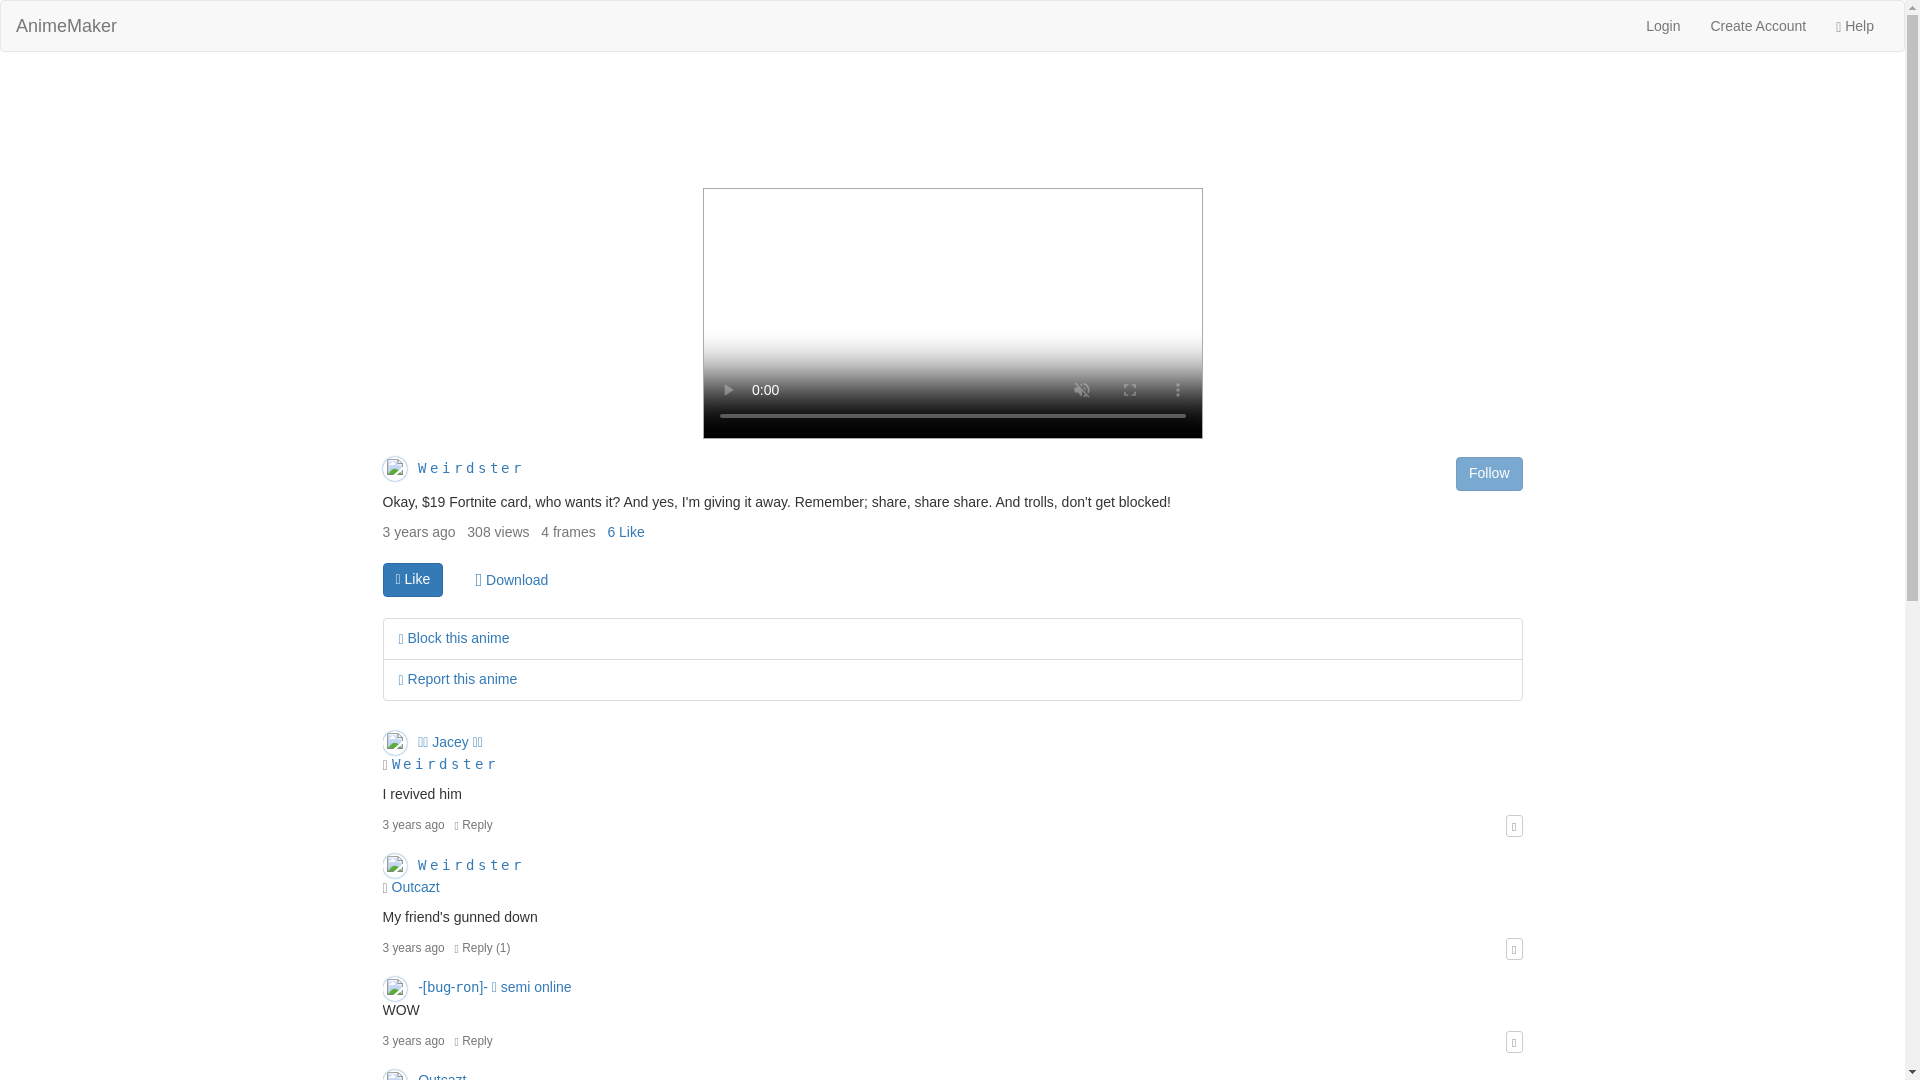  I want to click on Create Account, so click(1758, 26).